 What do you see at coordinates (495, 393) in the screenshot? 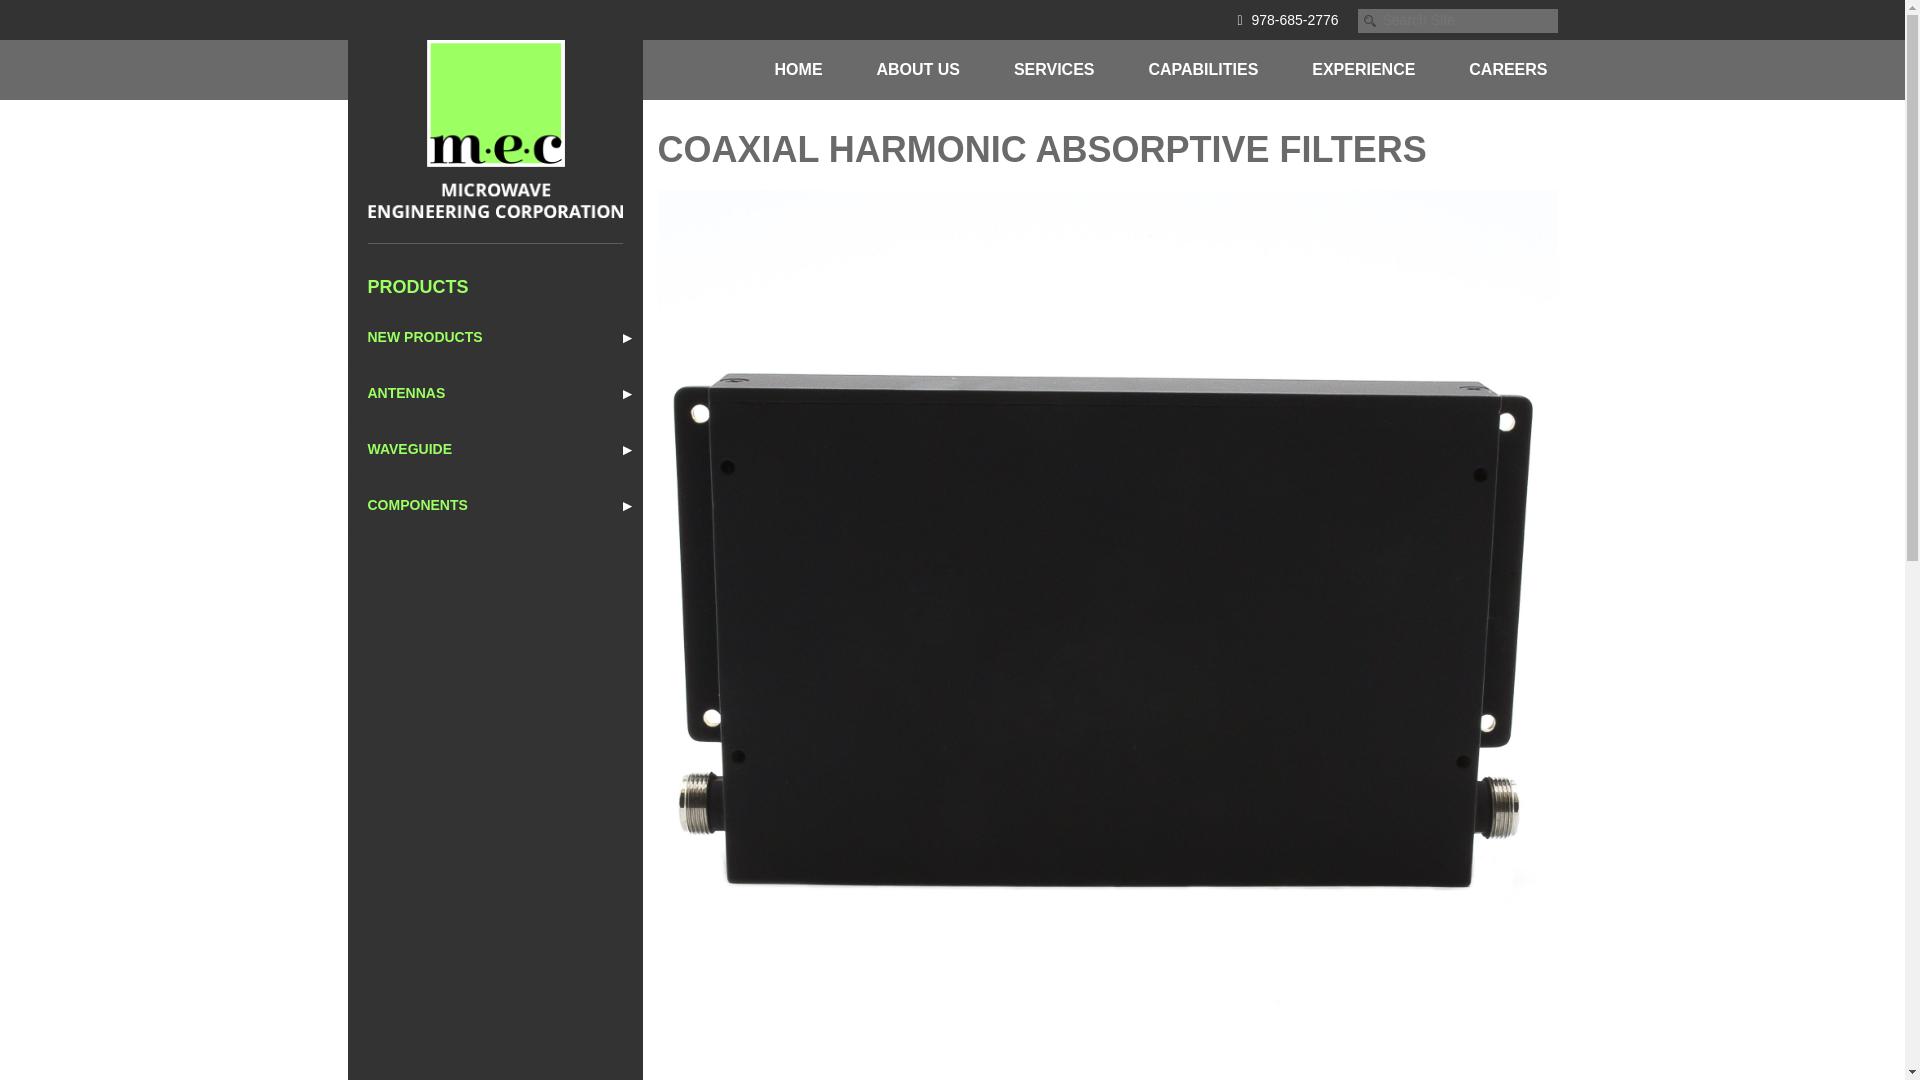
I see `View all posts filed under Antennas` at bounding box center [495, 393].